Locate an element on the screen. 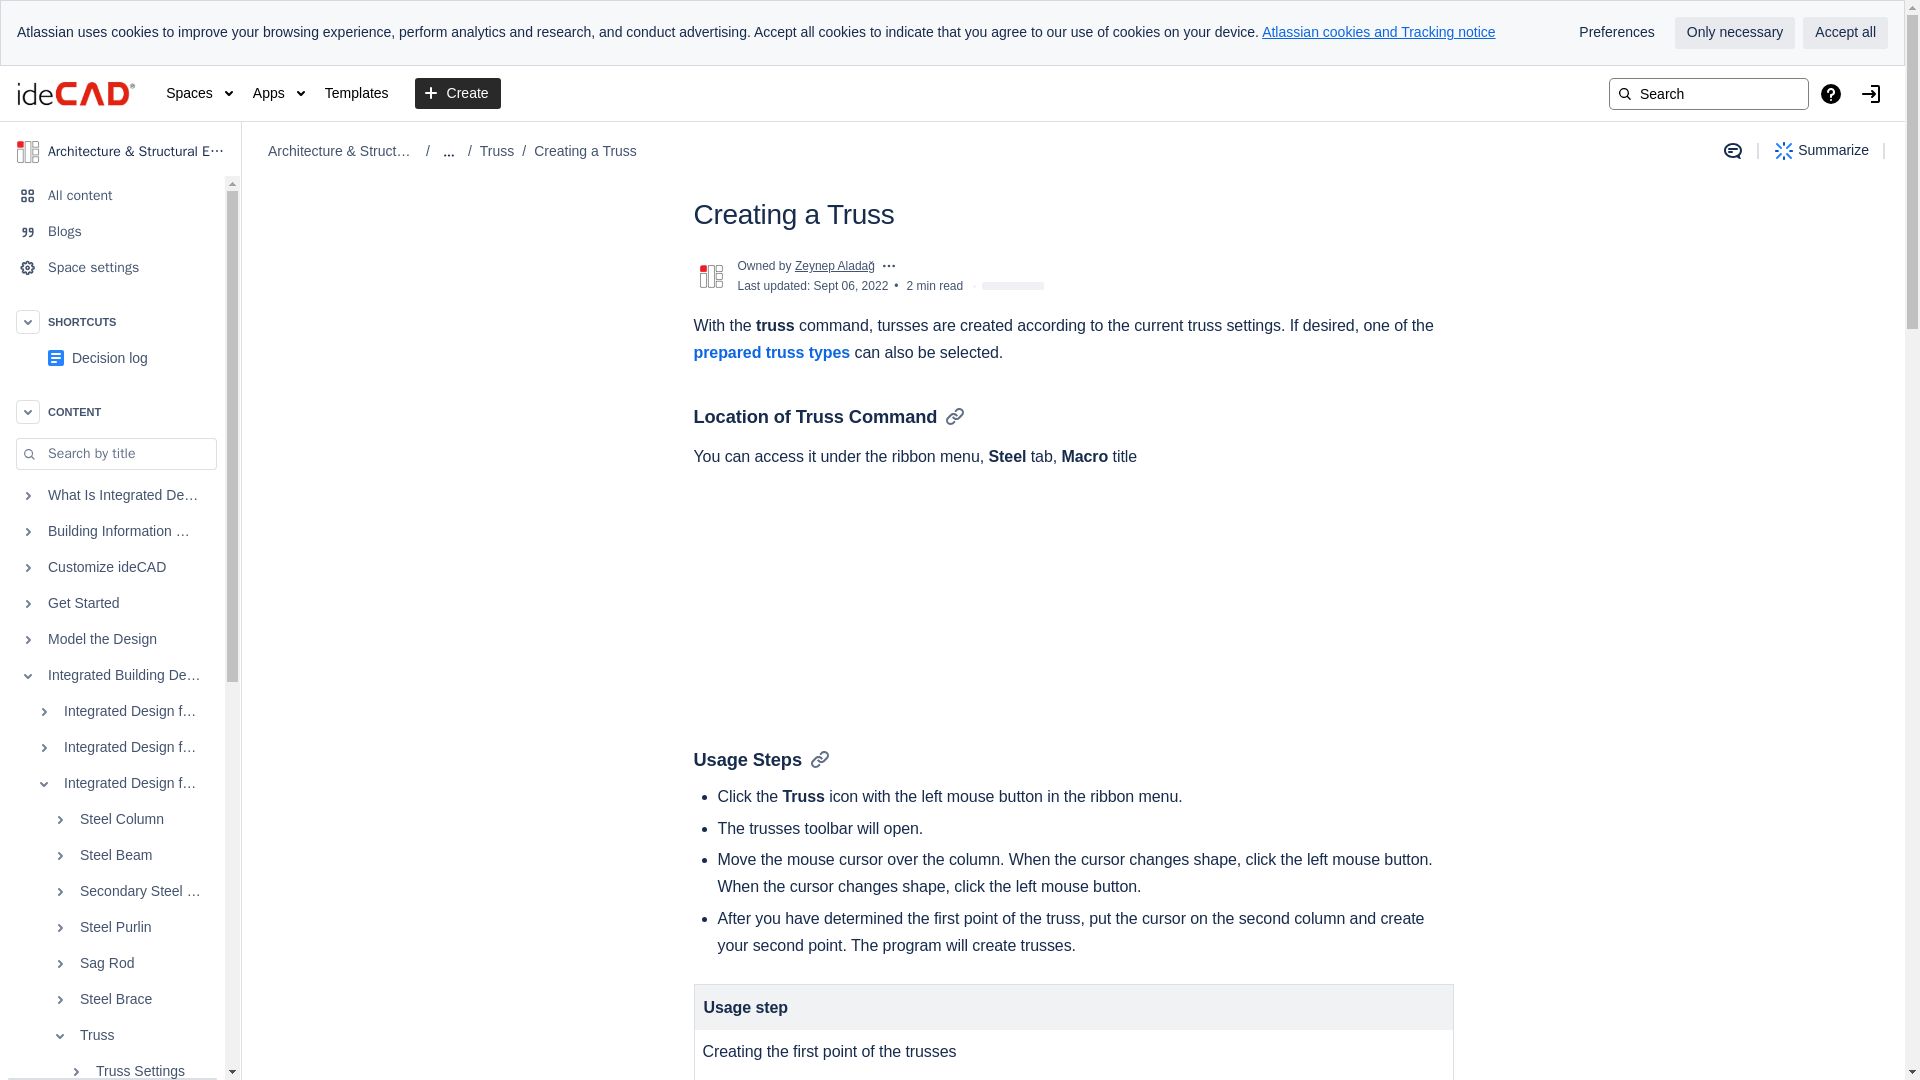  What Is Integrated Design for AEC is located at coordinates (112, 496).